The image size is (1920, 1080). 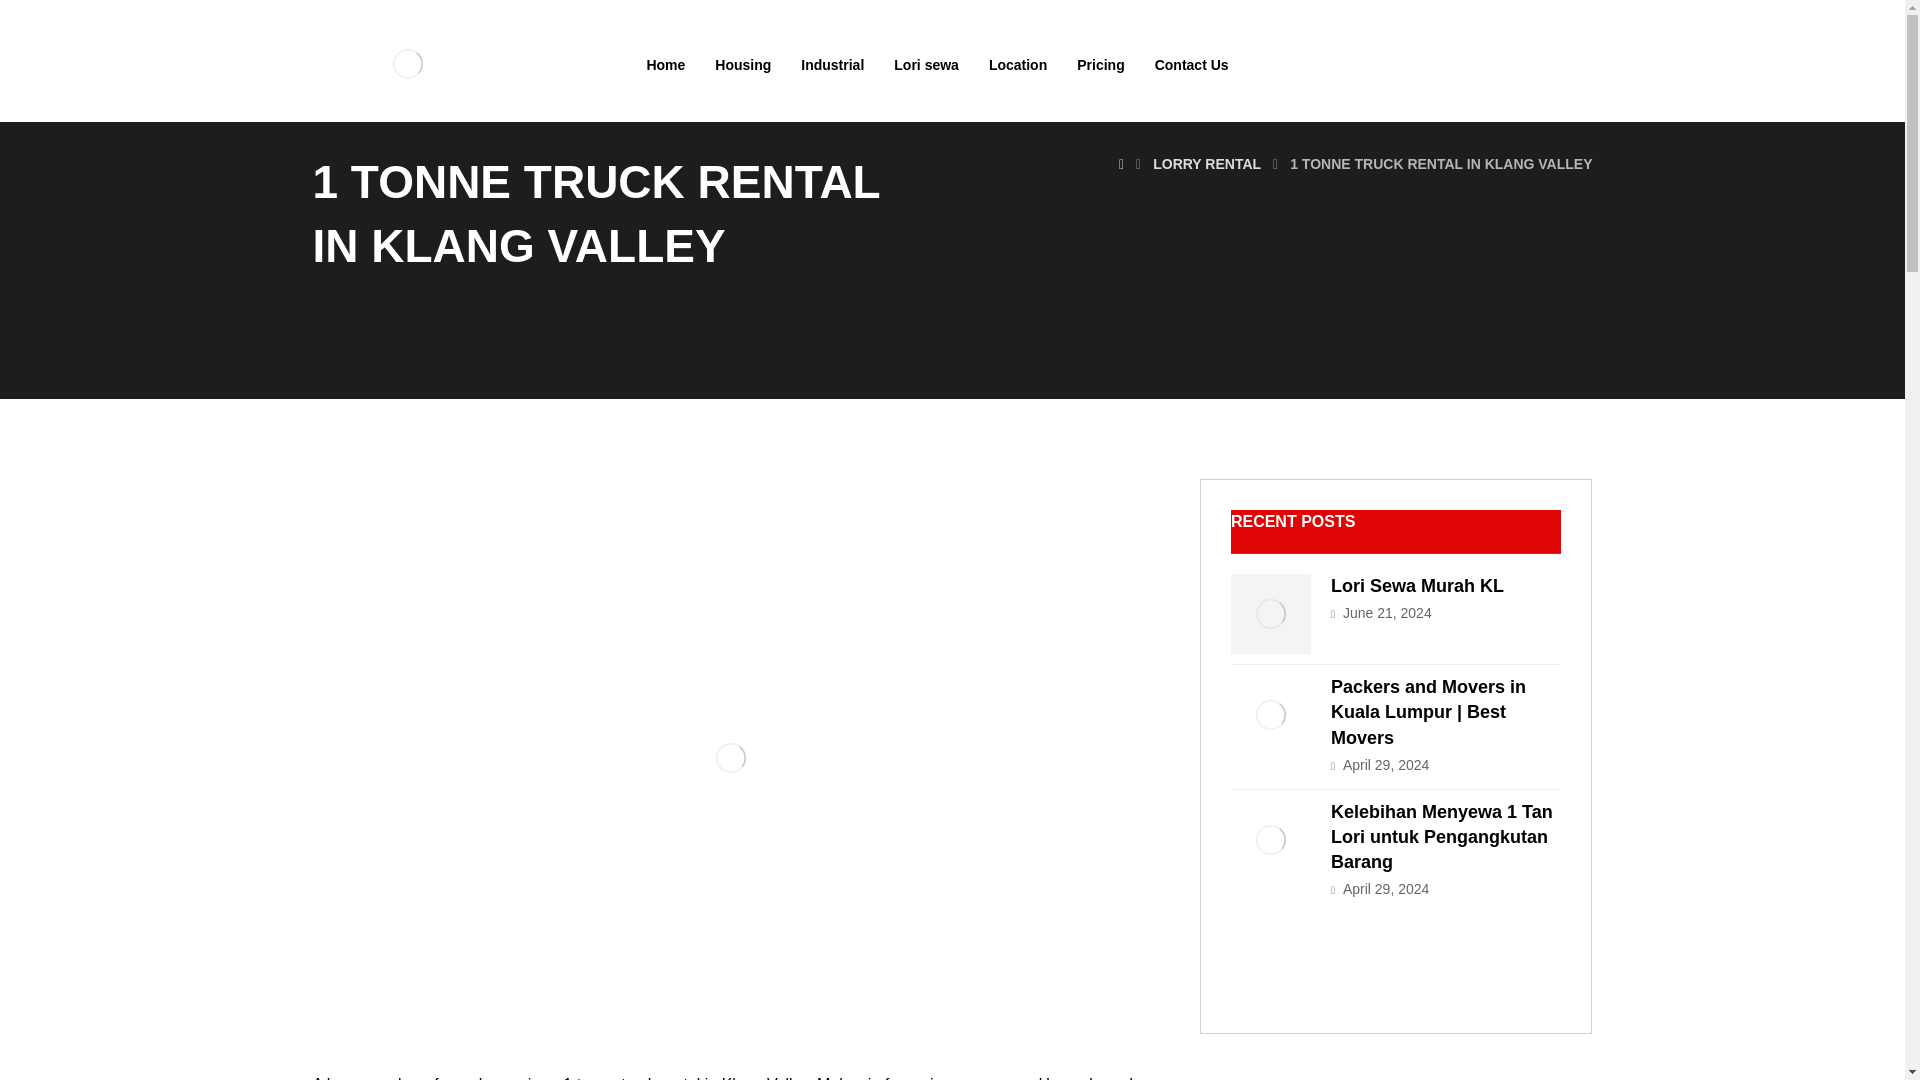 What do you see at coordinates (832, 65) in the screenshot?
I see `Industrial` at bounding box center [832, 65].